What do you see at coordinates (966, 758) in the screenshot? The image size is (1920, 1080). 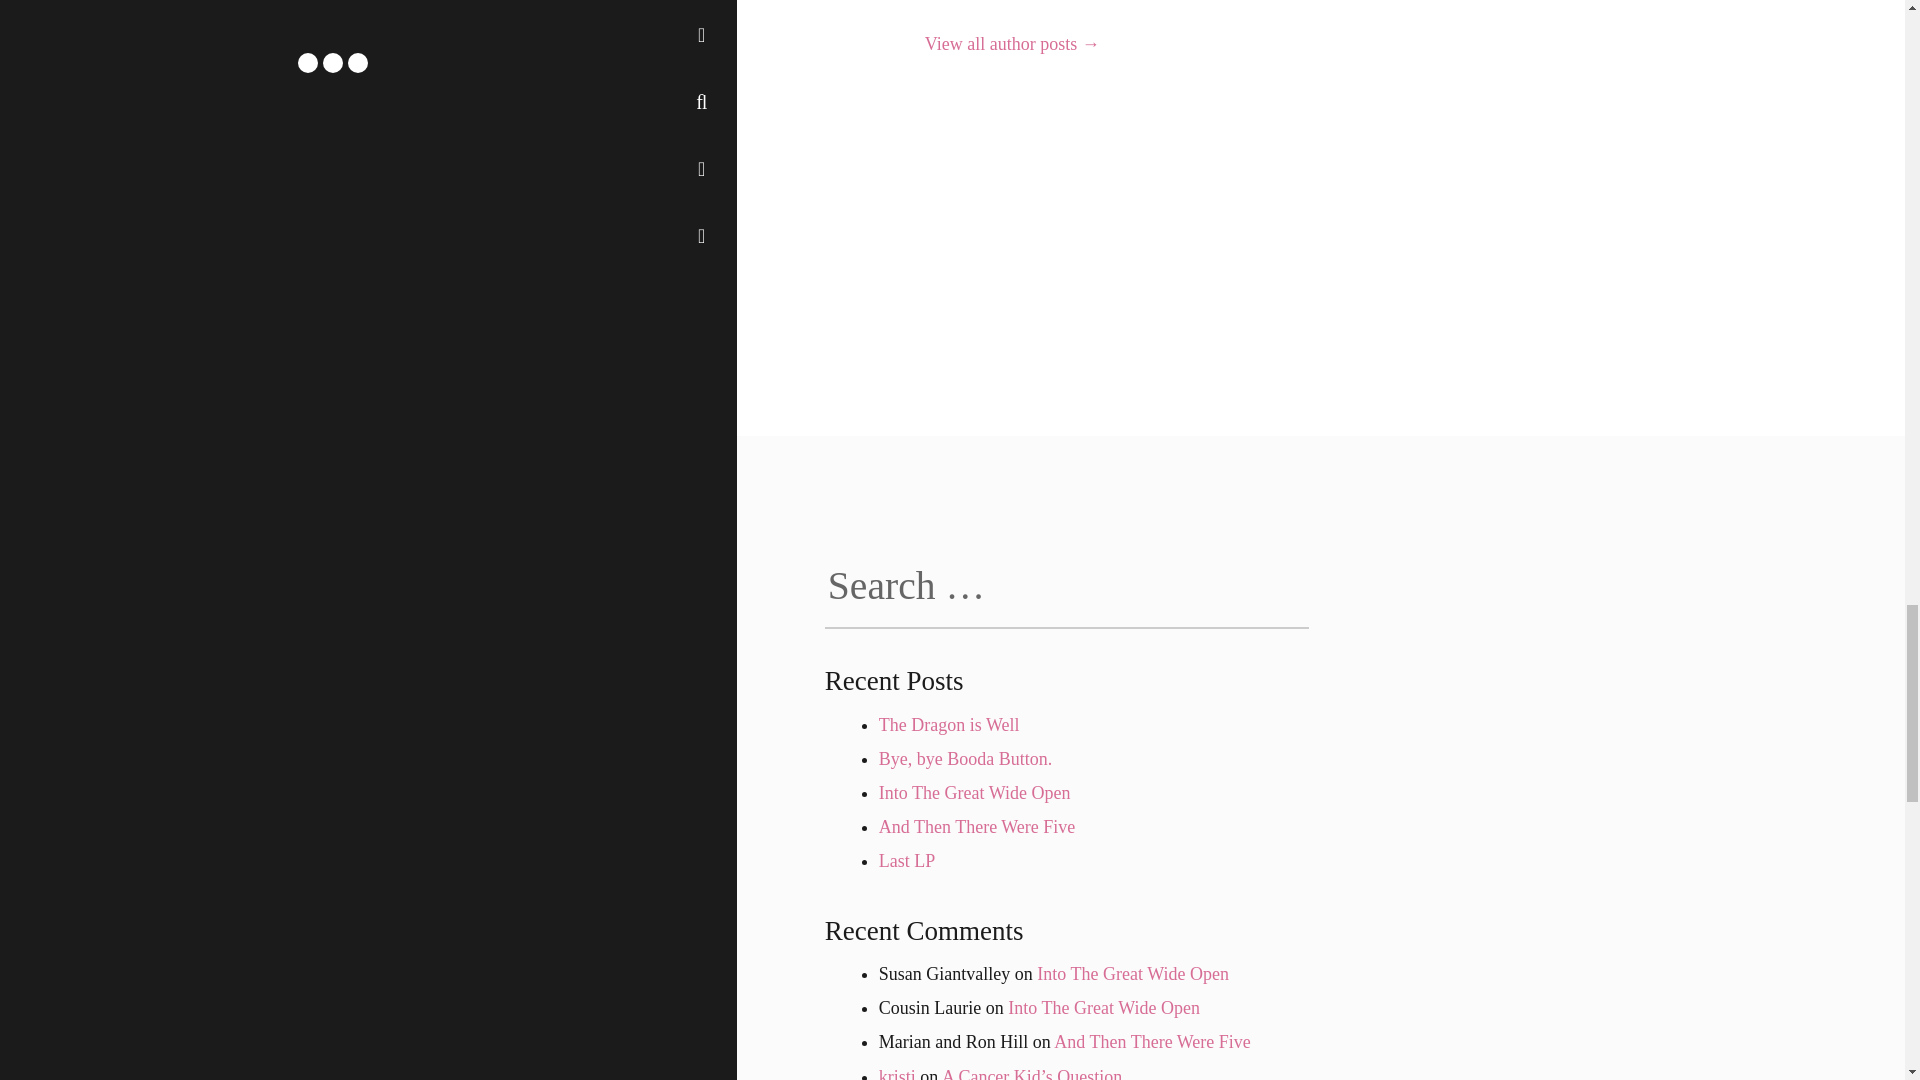 I see `Bye, bye Booda Button.` at bounding box center [966, 758].